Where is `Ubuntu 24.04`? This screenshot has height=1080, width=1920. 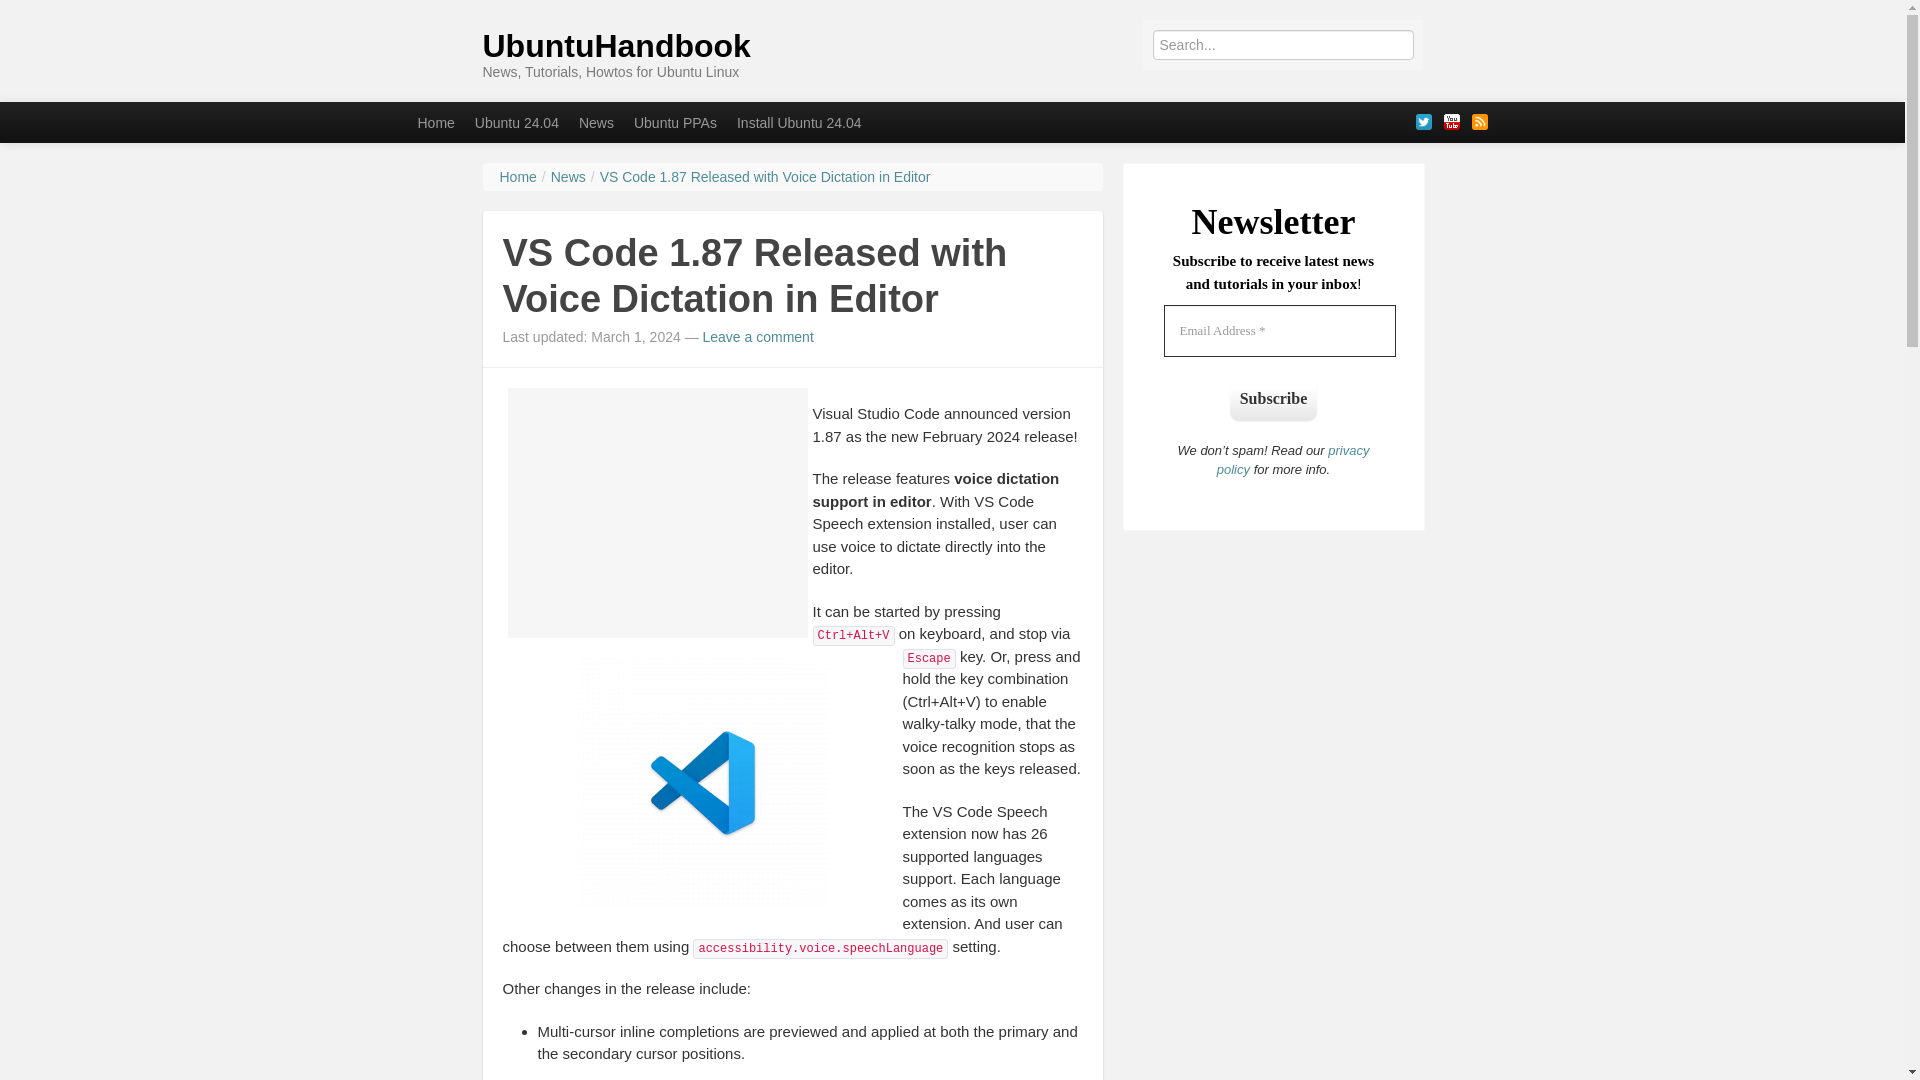 Ubuntu 24.04 is located at coordinates (516, 122).